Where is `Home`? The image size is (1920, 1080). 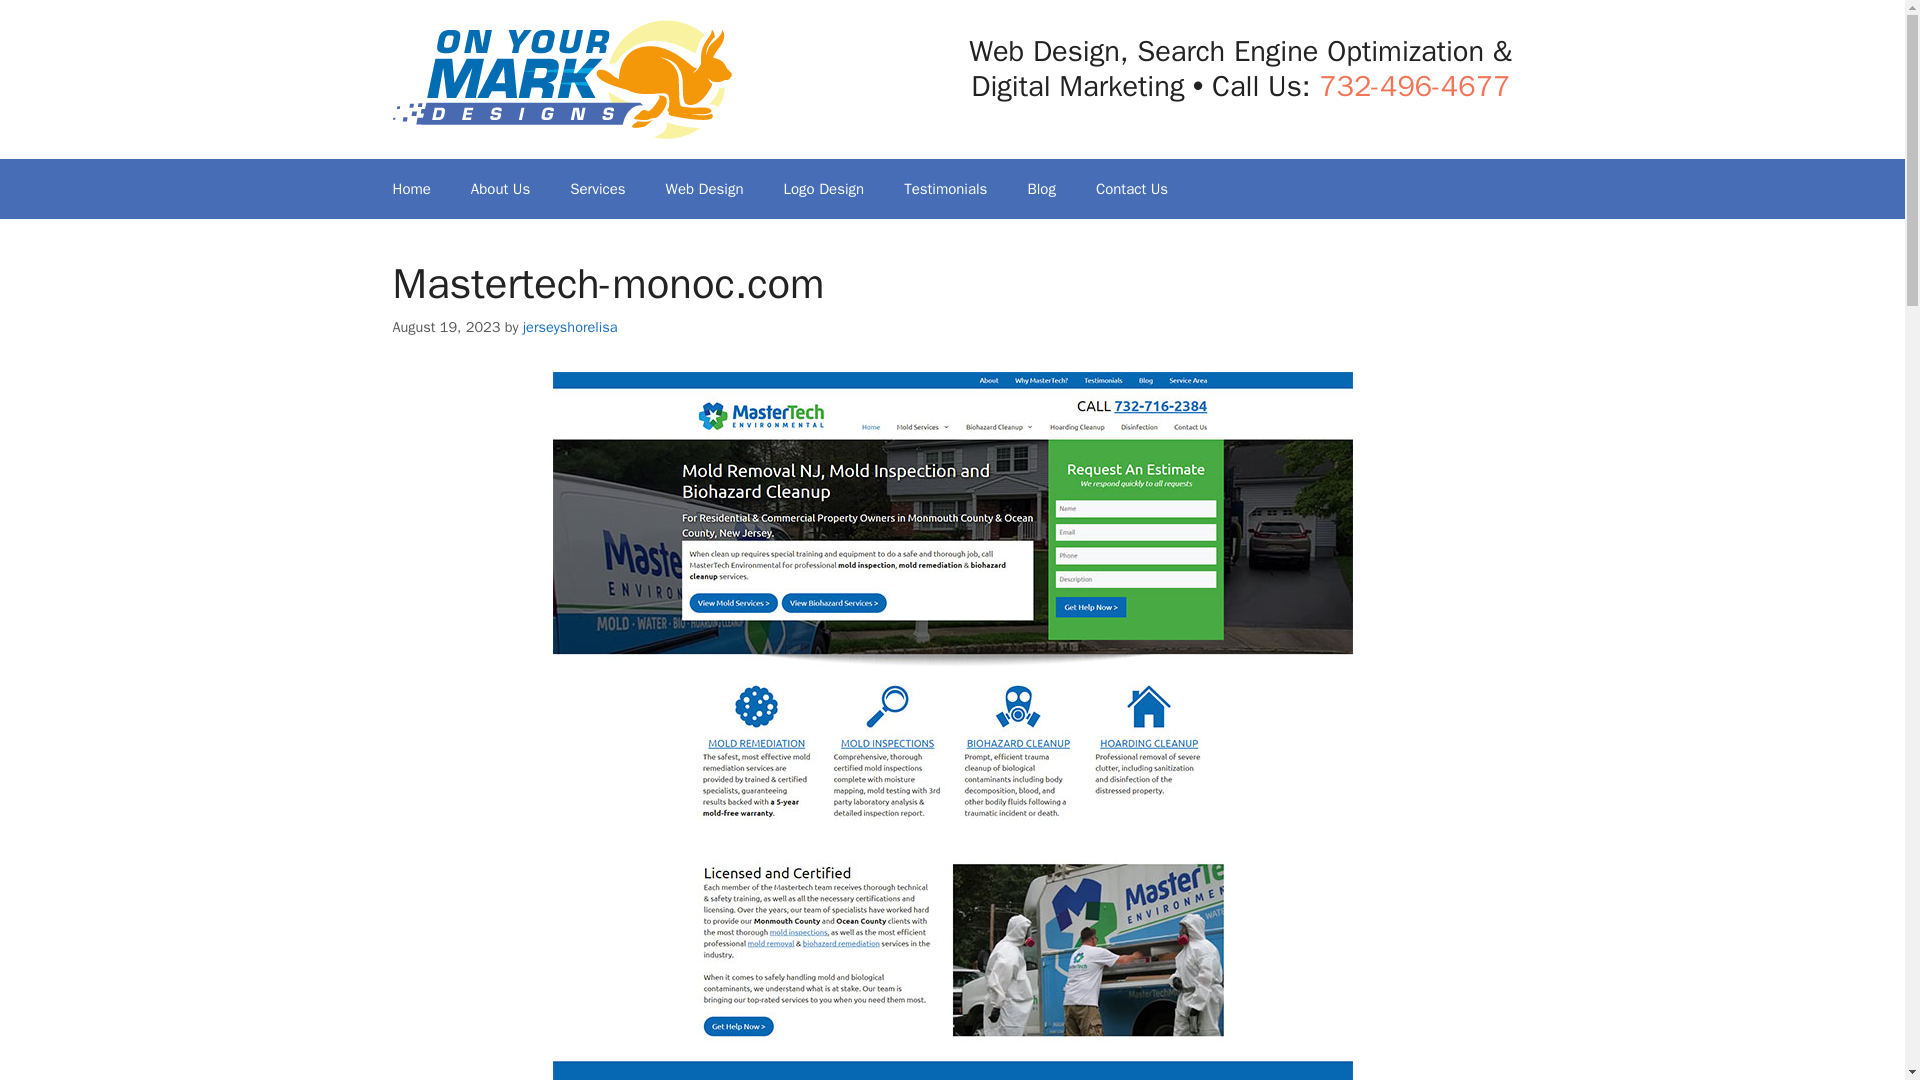 Home is located at coordinates (410, 188).